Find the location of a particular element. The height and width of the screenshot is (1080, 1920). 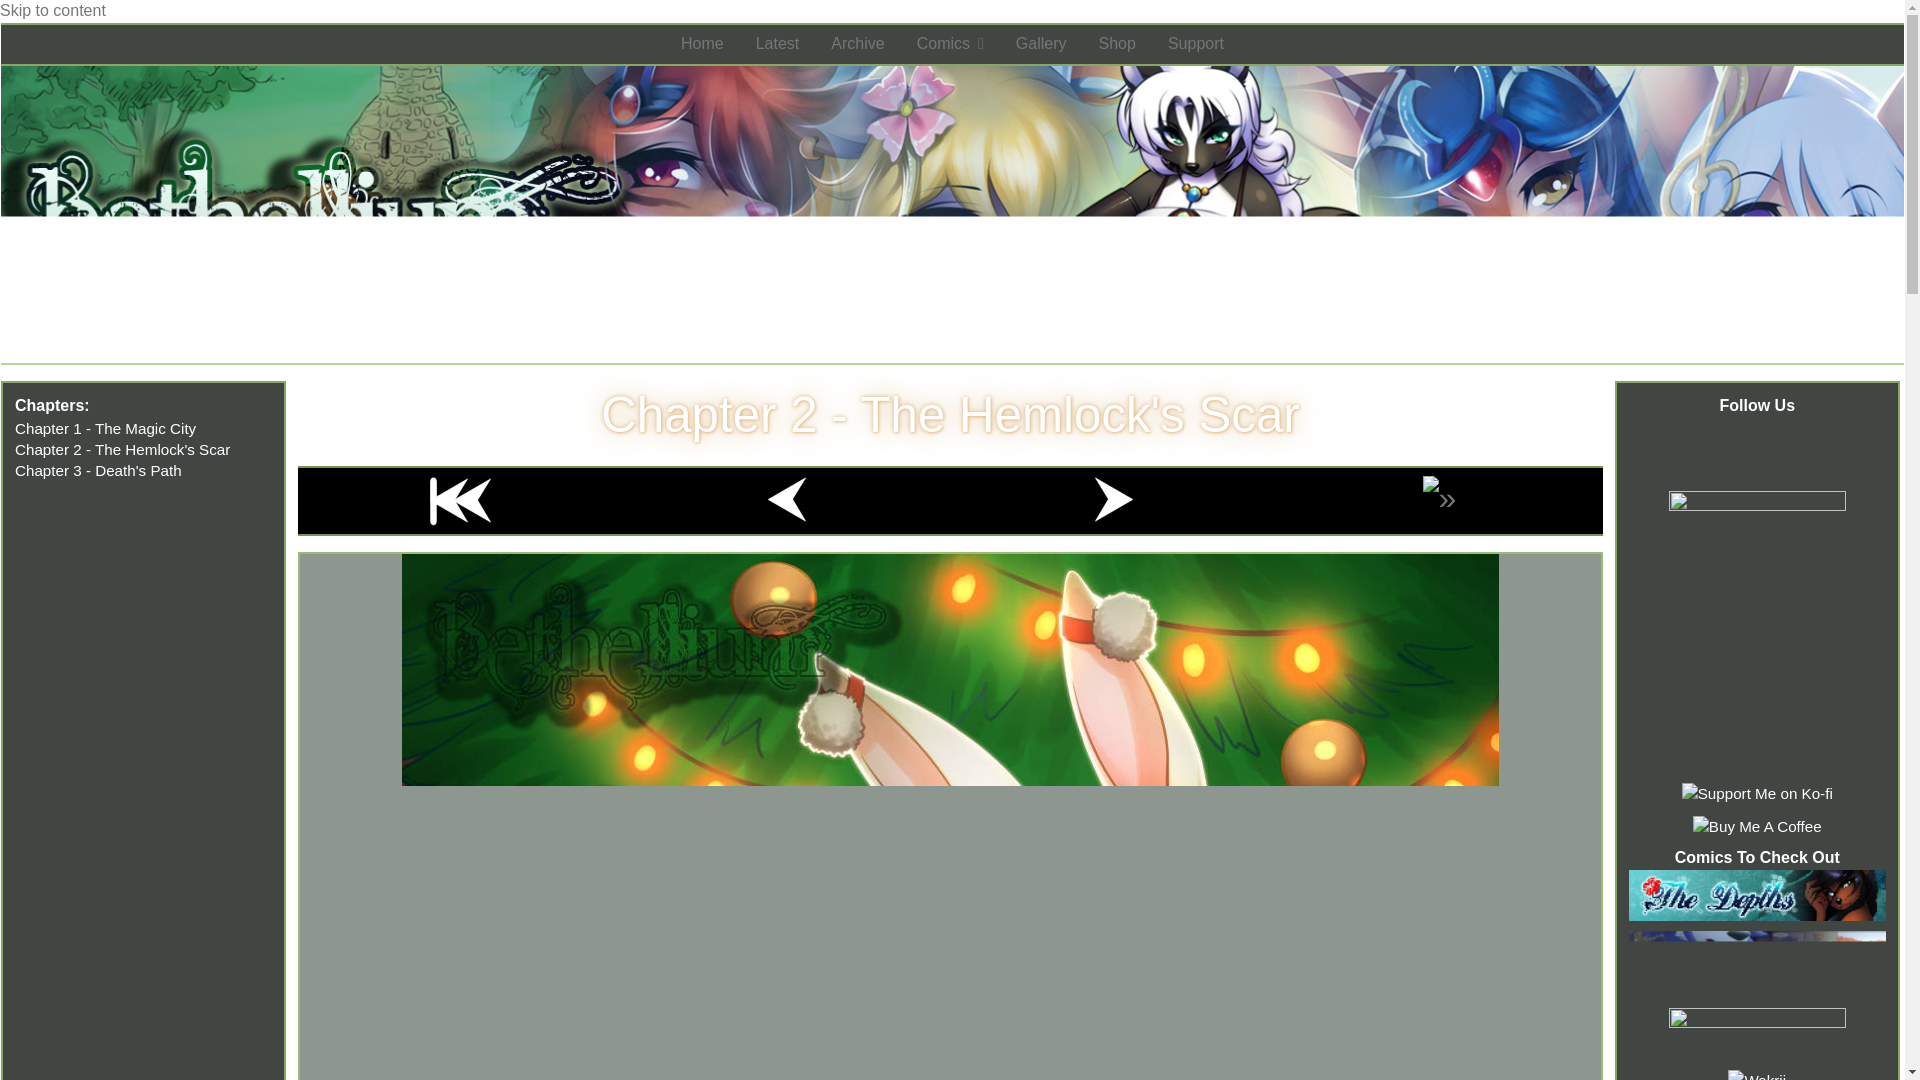

Shop is located at coordinates (1117, 43).